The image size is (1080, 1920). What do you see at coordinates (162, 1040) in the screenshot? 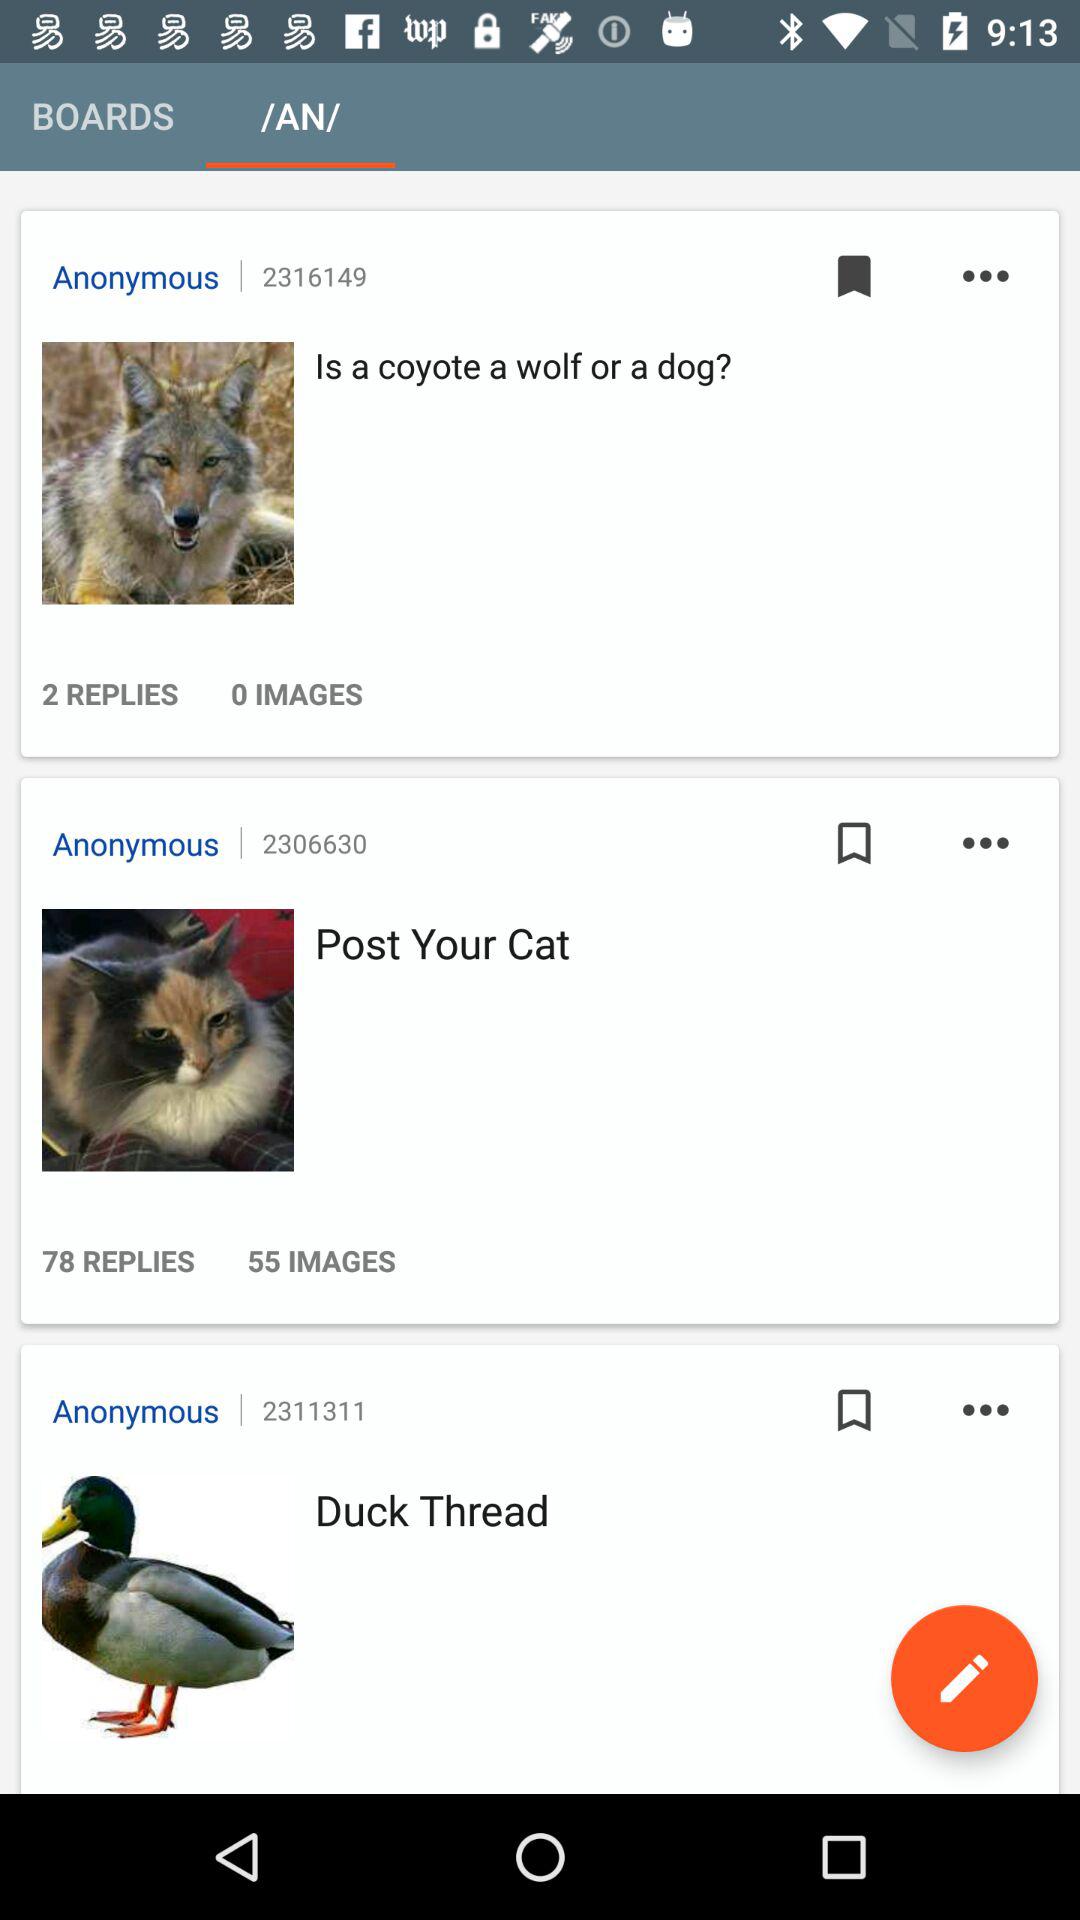
I see `click the image` at bounding box center [162, 1040].